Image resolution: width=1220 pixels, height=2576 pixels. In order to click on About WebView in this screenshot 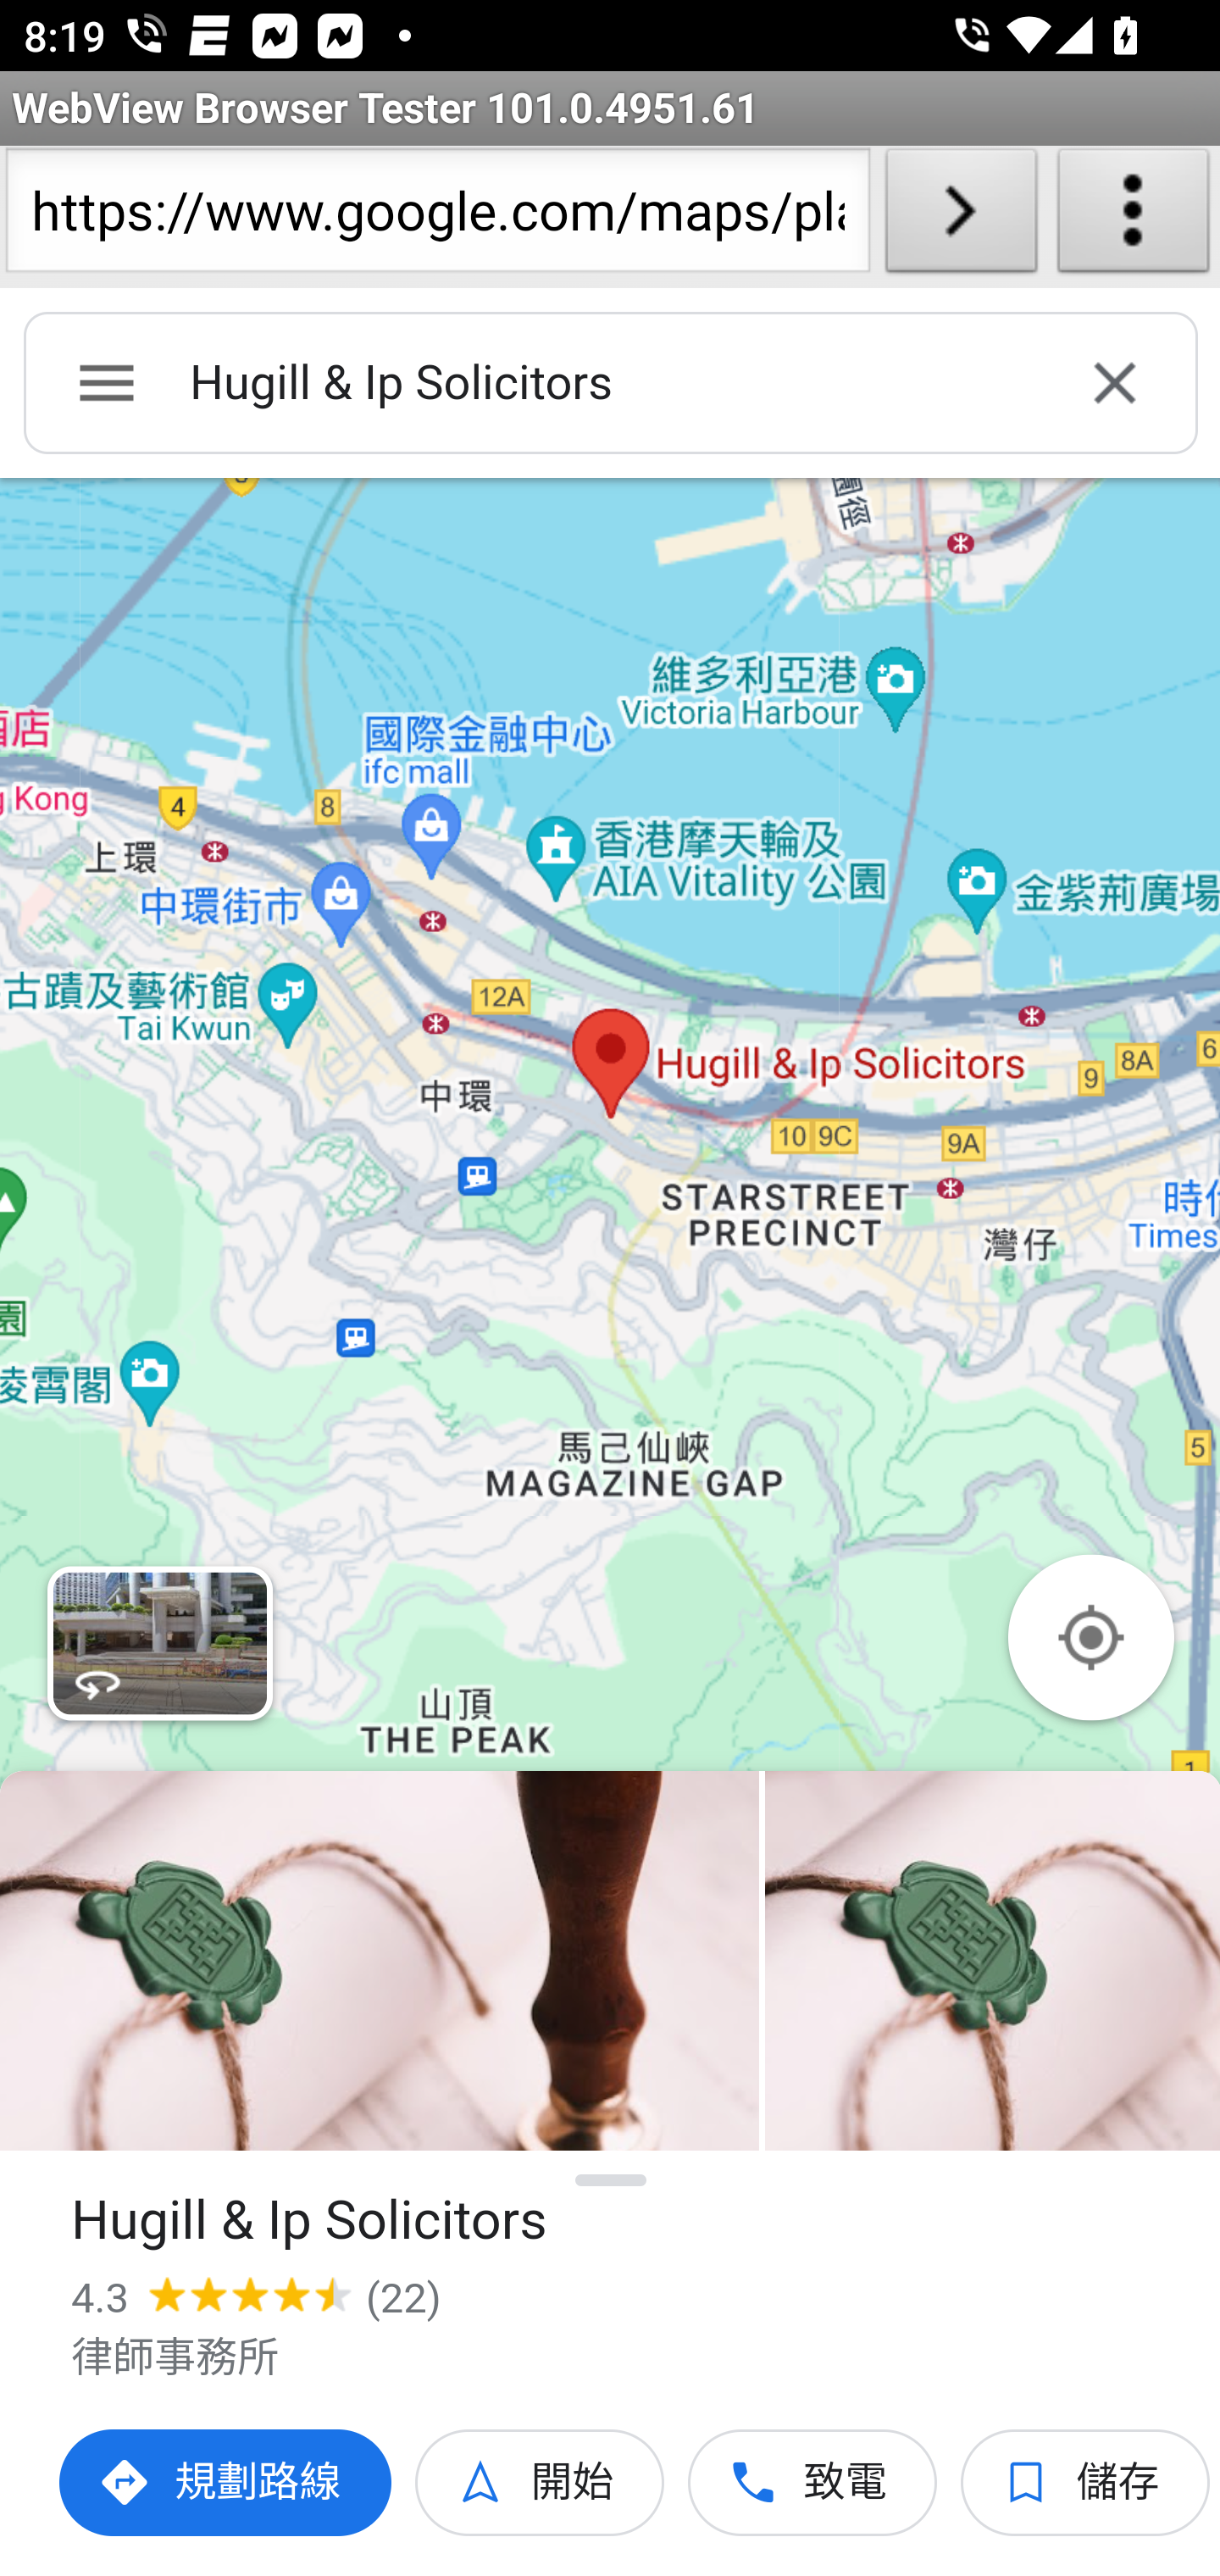, I will do `click(1134, 217)`.